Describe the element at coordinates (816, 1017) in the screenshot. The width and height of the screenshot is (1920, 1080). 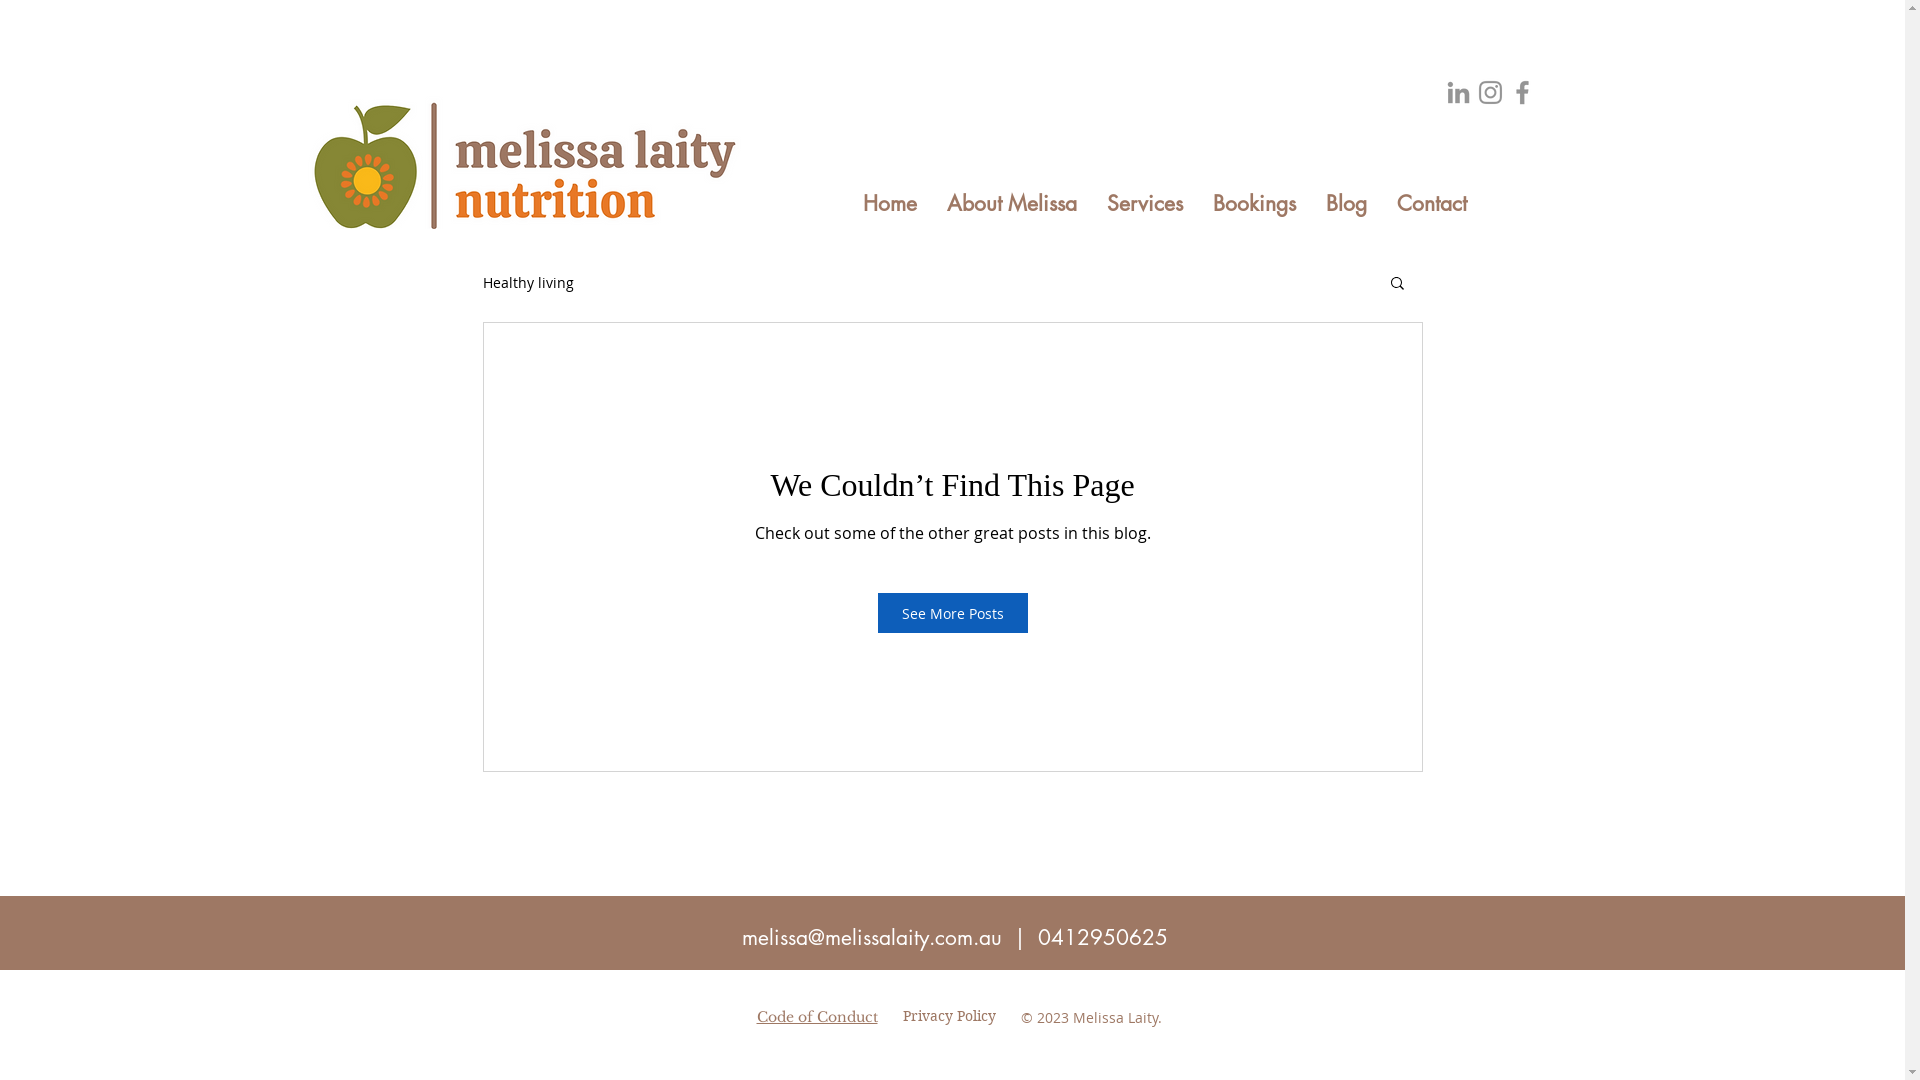
I see `Code of Conduct` at that location.